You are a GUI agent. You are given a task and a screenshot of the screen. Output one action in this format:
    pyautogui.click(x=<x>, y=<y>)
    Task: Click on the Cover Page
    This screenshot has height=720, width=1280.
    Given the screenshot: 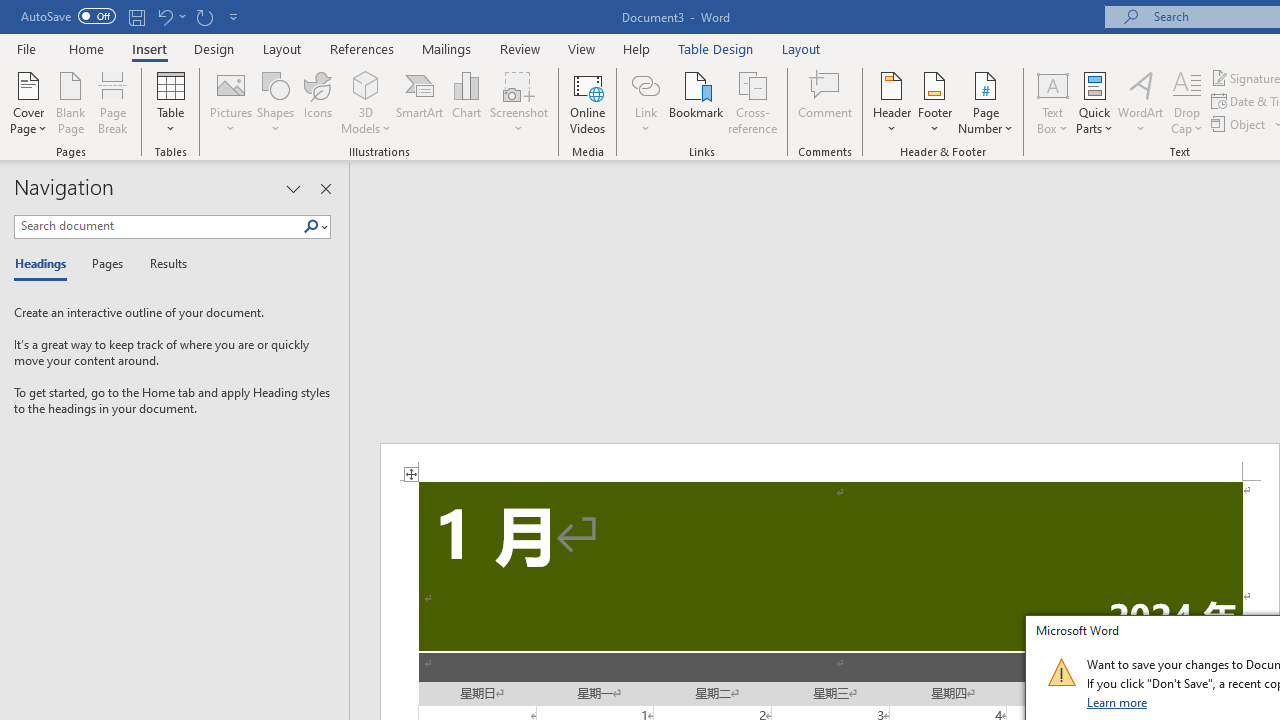 What is the action you would take?
    pyautogui.click(x=28, y=102)
    